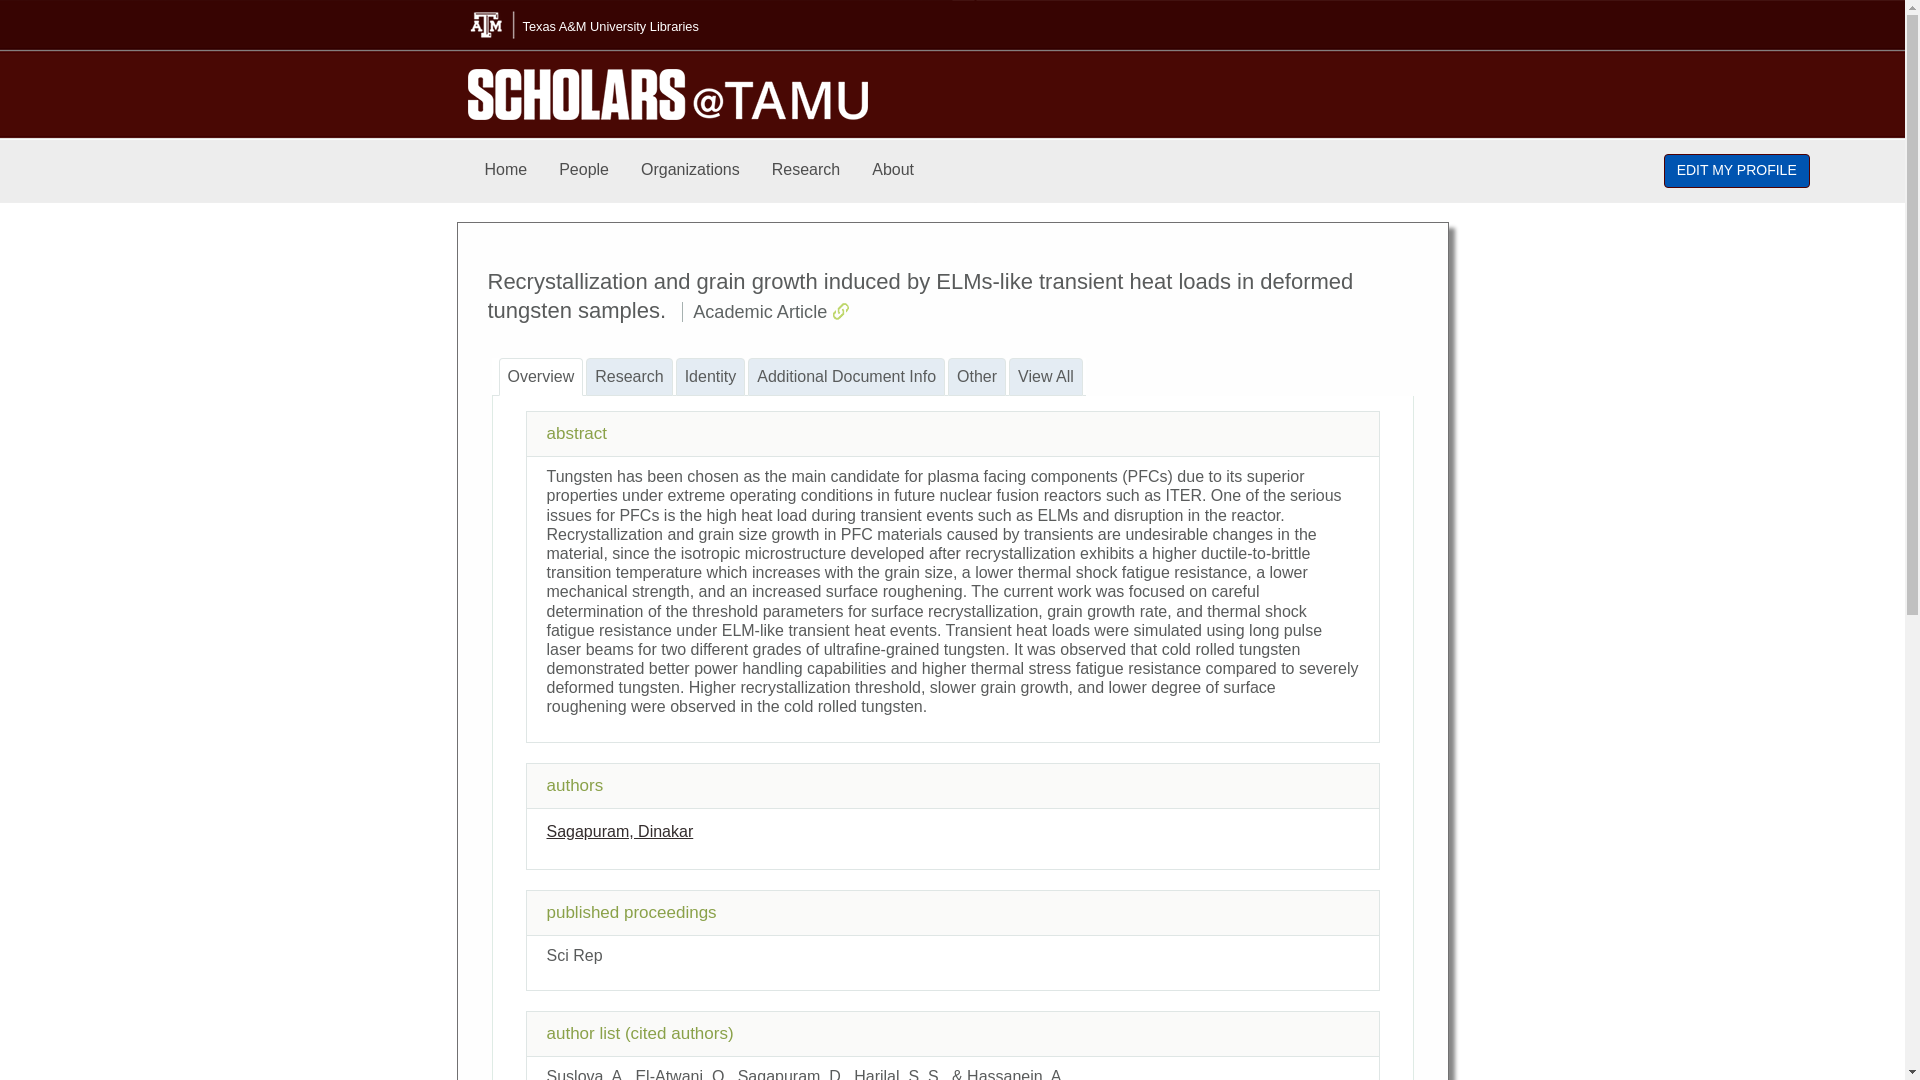  I want to click on Research, so click(806, 170).